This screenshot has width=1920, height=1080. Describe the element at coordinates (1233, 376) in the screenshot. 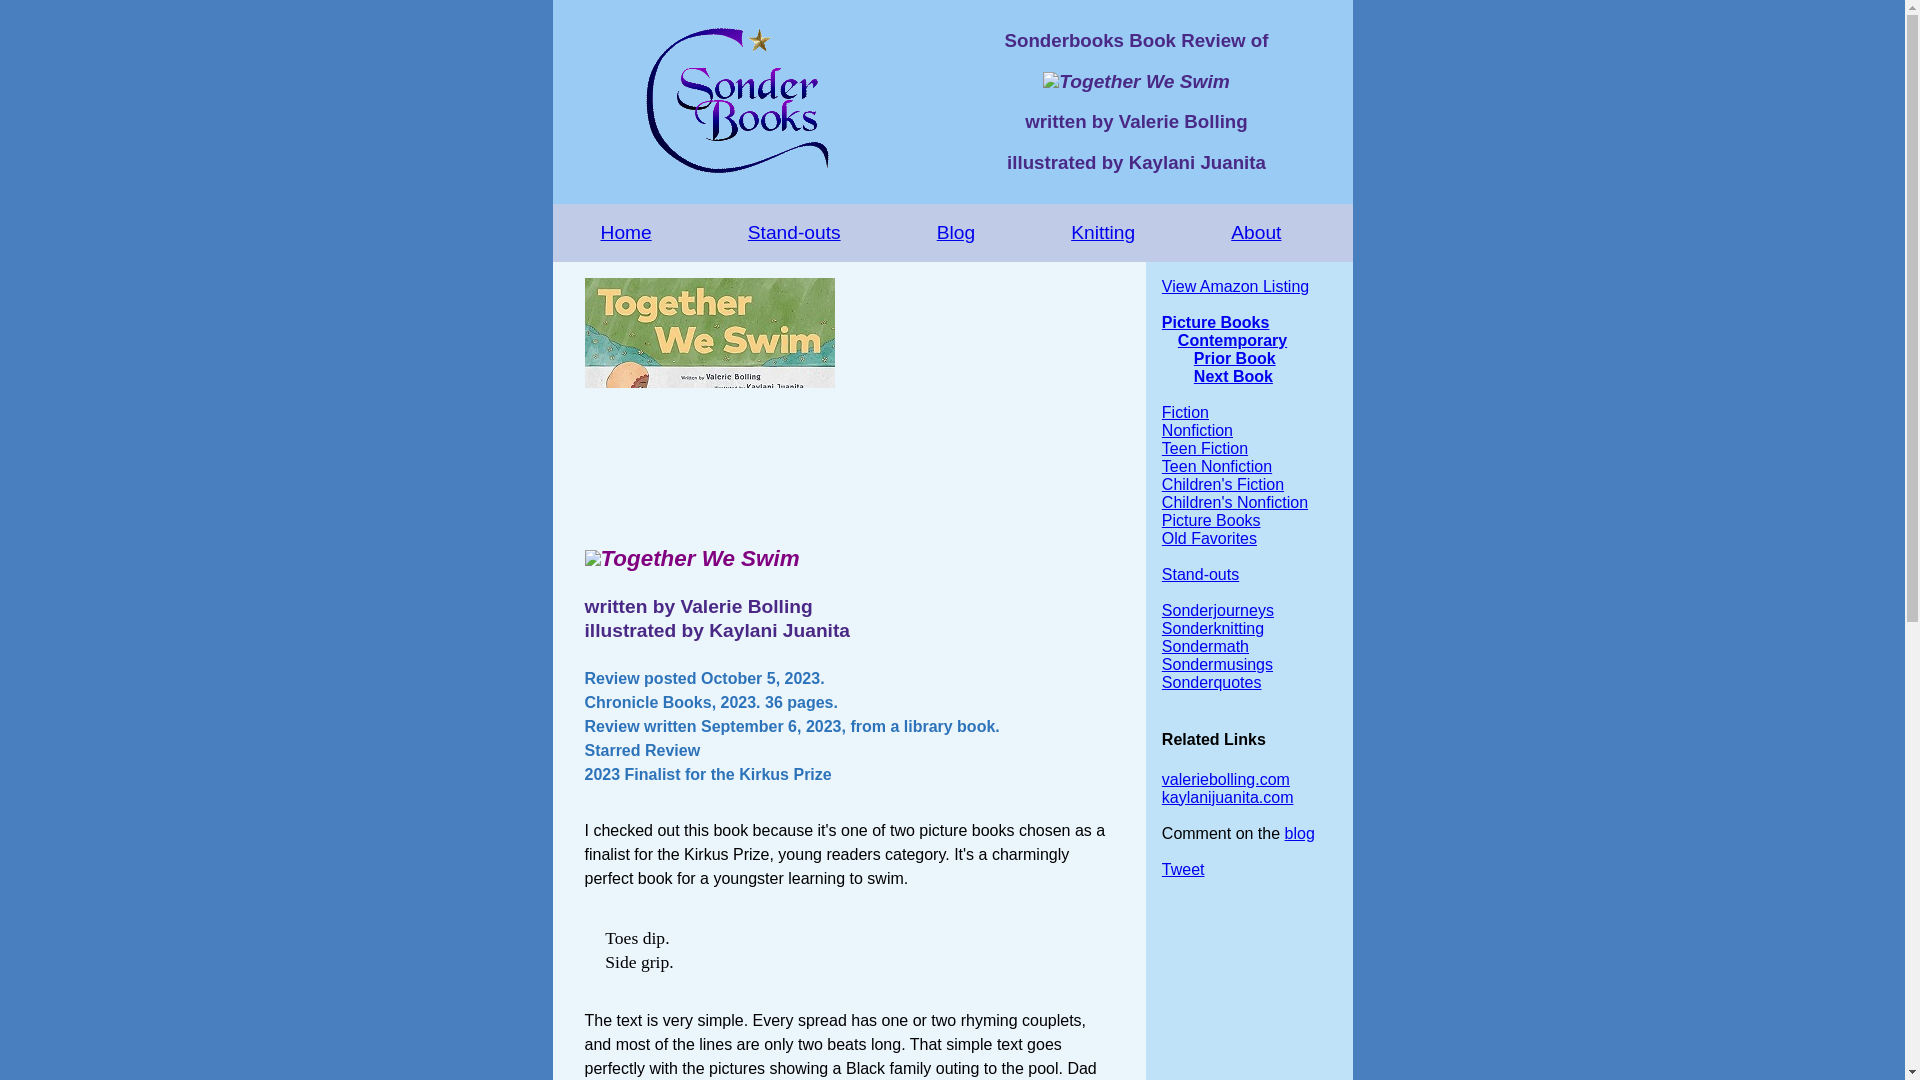

I see `Next Book` at that location.